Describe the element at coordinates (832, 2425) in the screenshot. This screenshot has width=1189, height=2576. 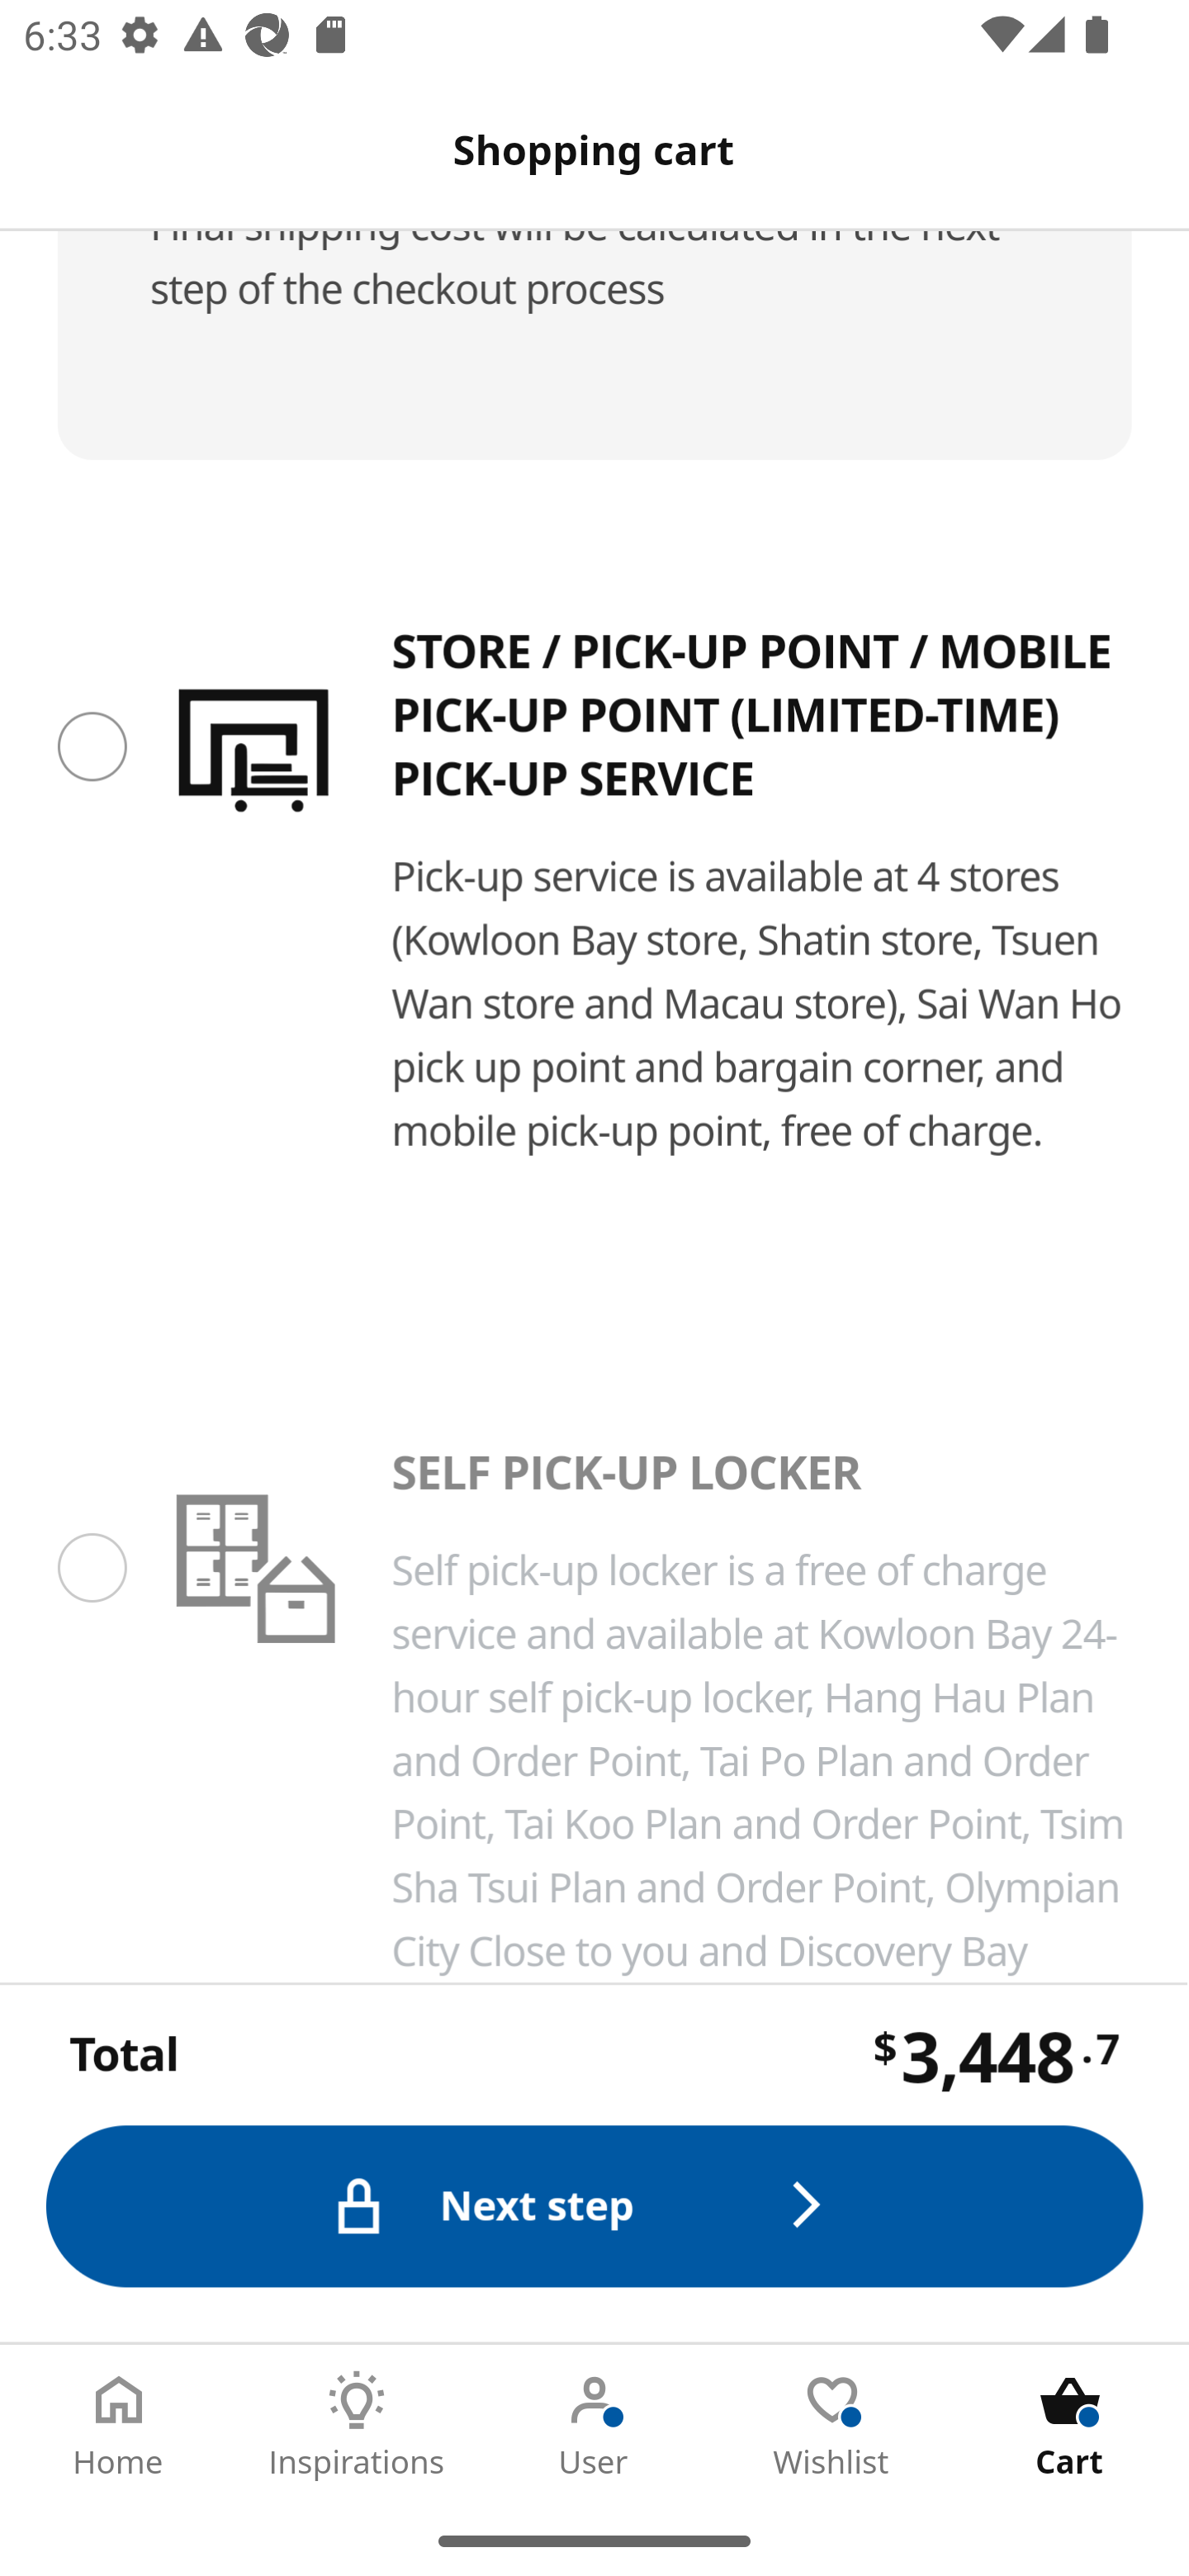
I see `Wishlist
Tab 4 of 5` at that location.